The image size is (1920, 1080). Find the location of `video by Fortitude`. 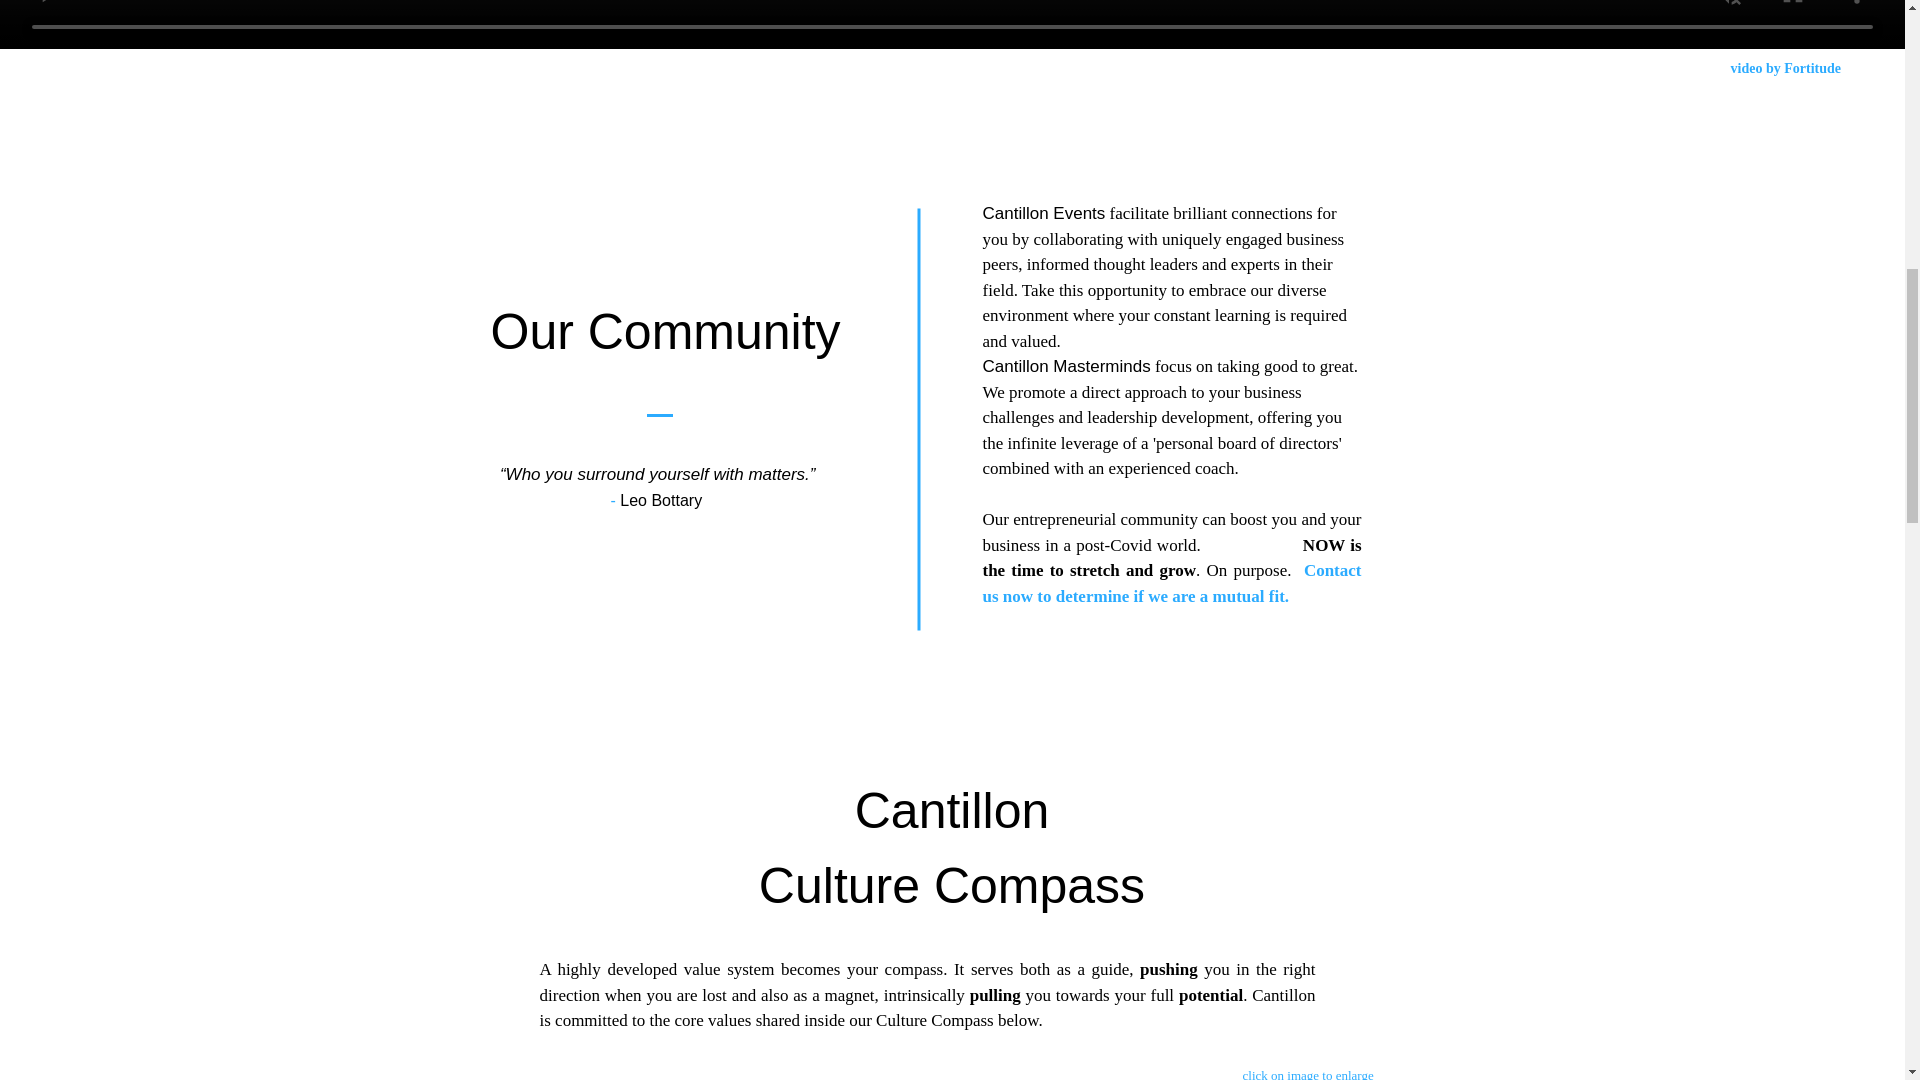

video by Fortitude is located at coordinates (1786, 68).